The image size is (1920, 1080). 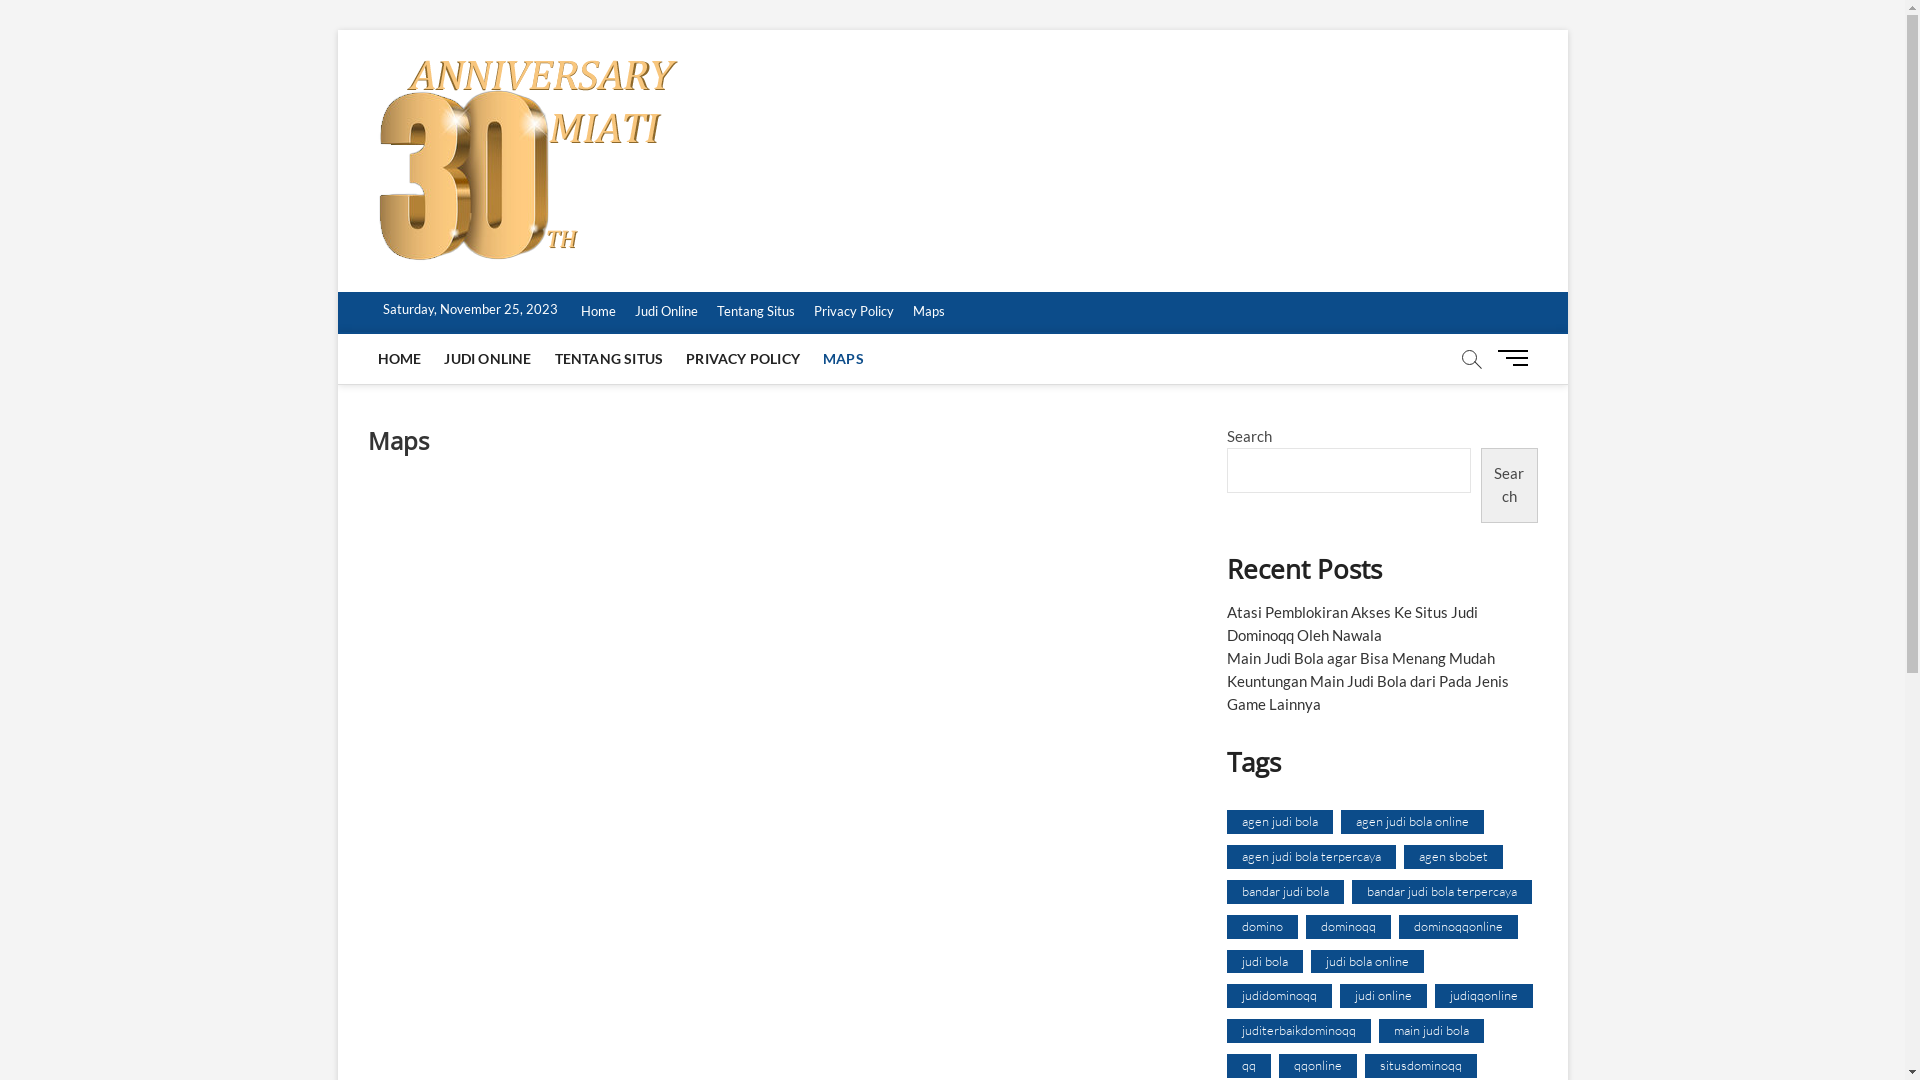 What do you see at coordinates (1262, 927) in the screenshot?
I see `domino` at bounding box center [1262, 927].